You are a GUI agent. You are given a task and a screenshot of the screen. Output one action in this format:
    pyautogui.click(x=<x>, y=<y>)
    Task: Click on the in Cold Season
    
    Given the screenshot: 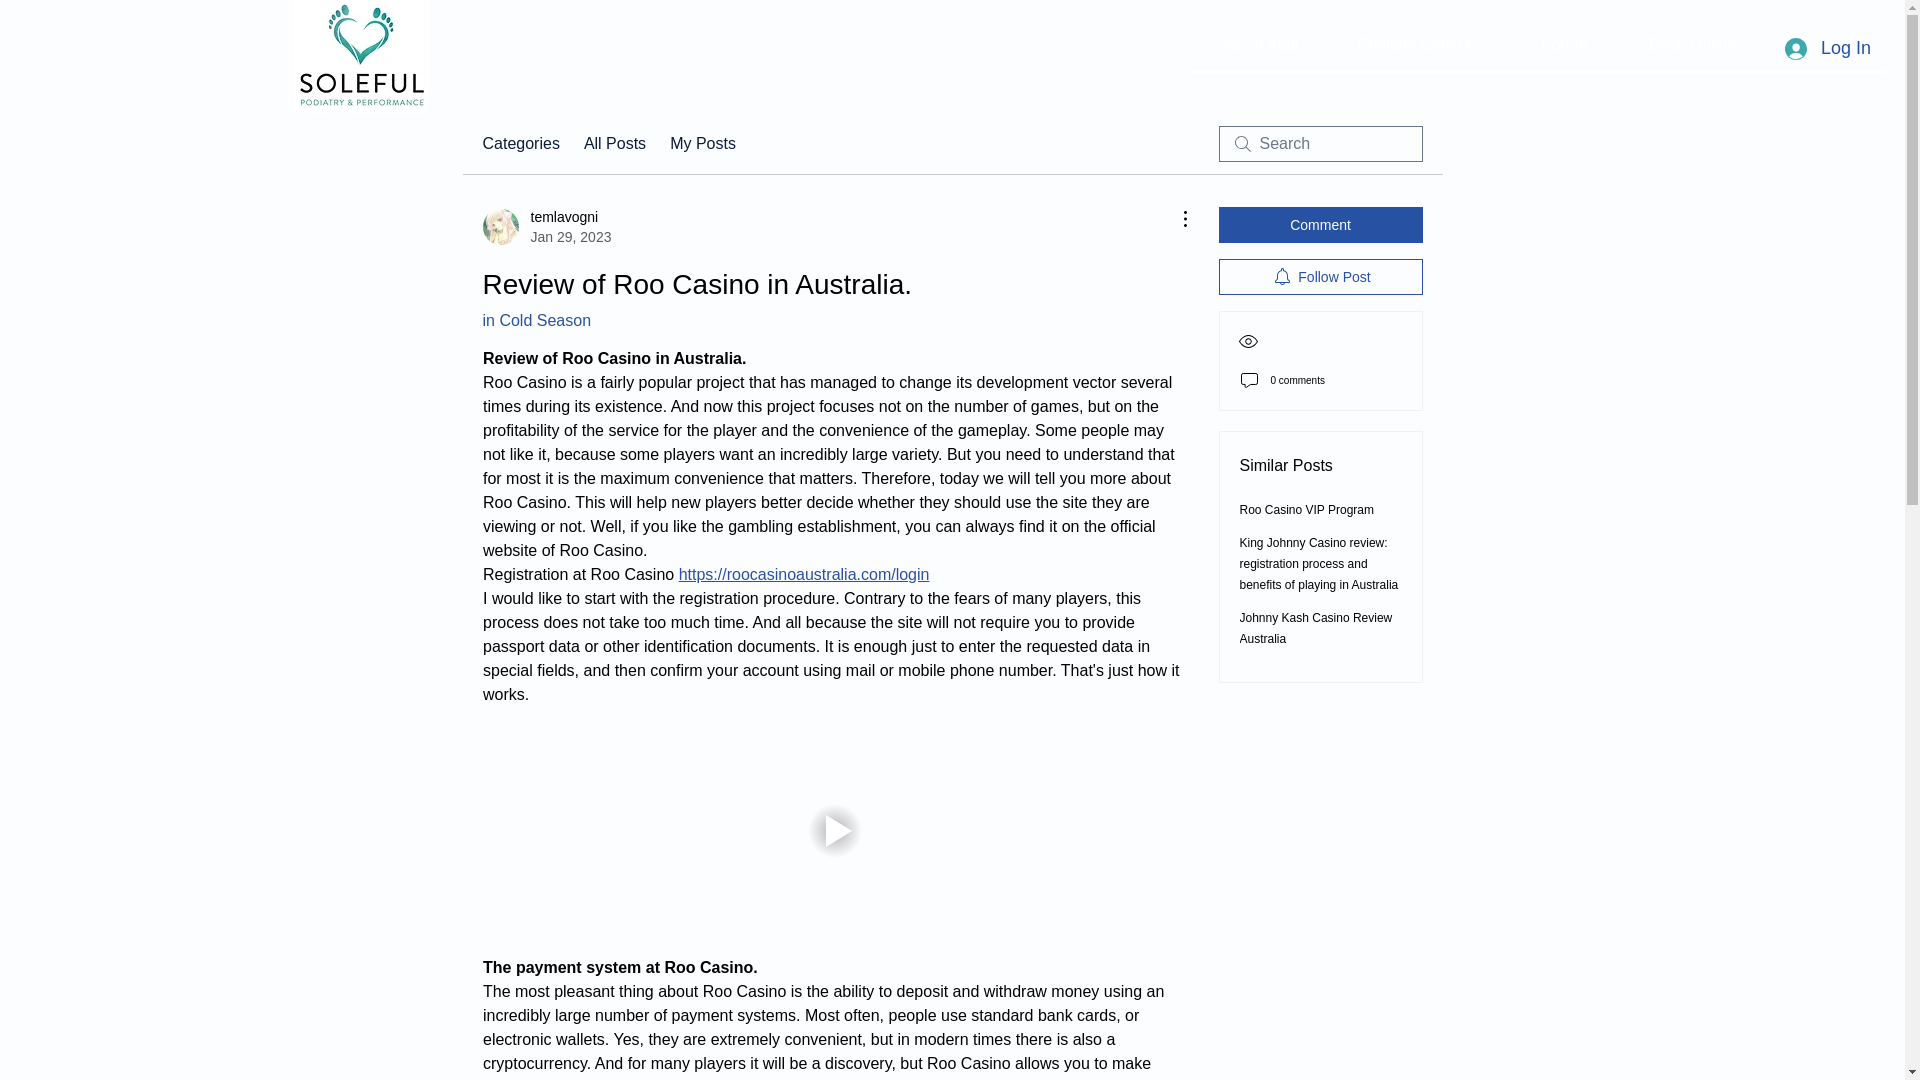 What is the action you would take?
    pyautogui.click(x=546, y=227)
    